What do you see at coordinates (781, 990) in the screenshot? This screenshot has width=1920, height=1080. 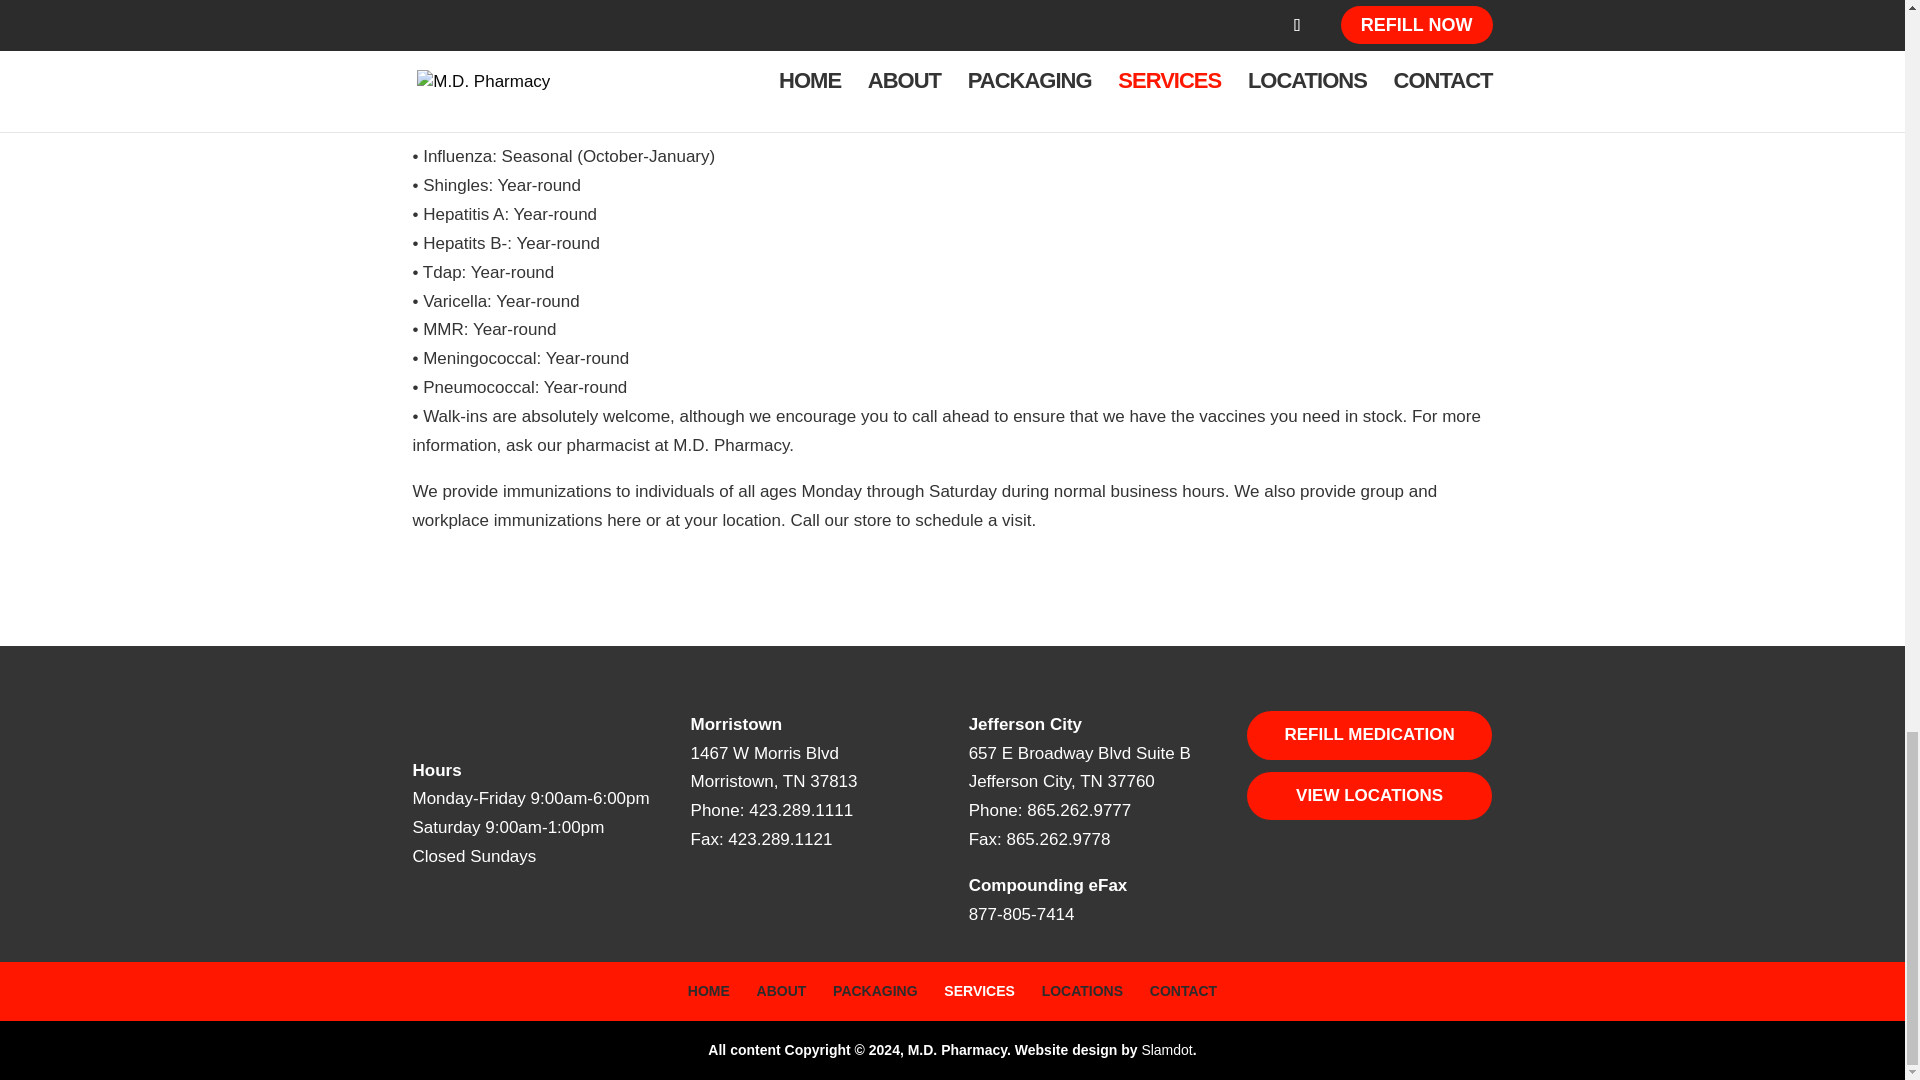 I see `ABOUT` at bounding box center [781, 990].